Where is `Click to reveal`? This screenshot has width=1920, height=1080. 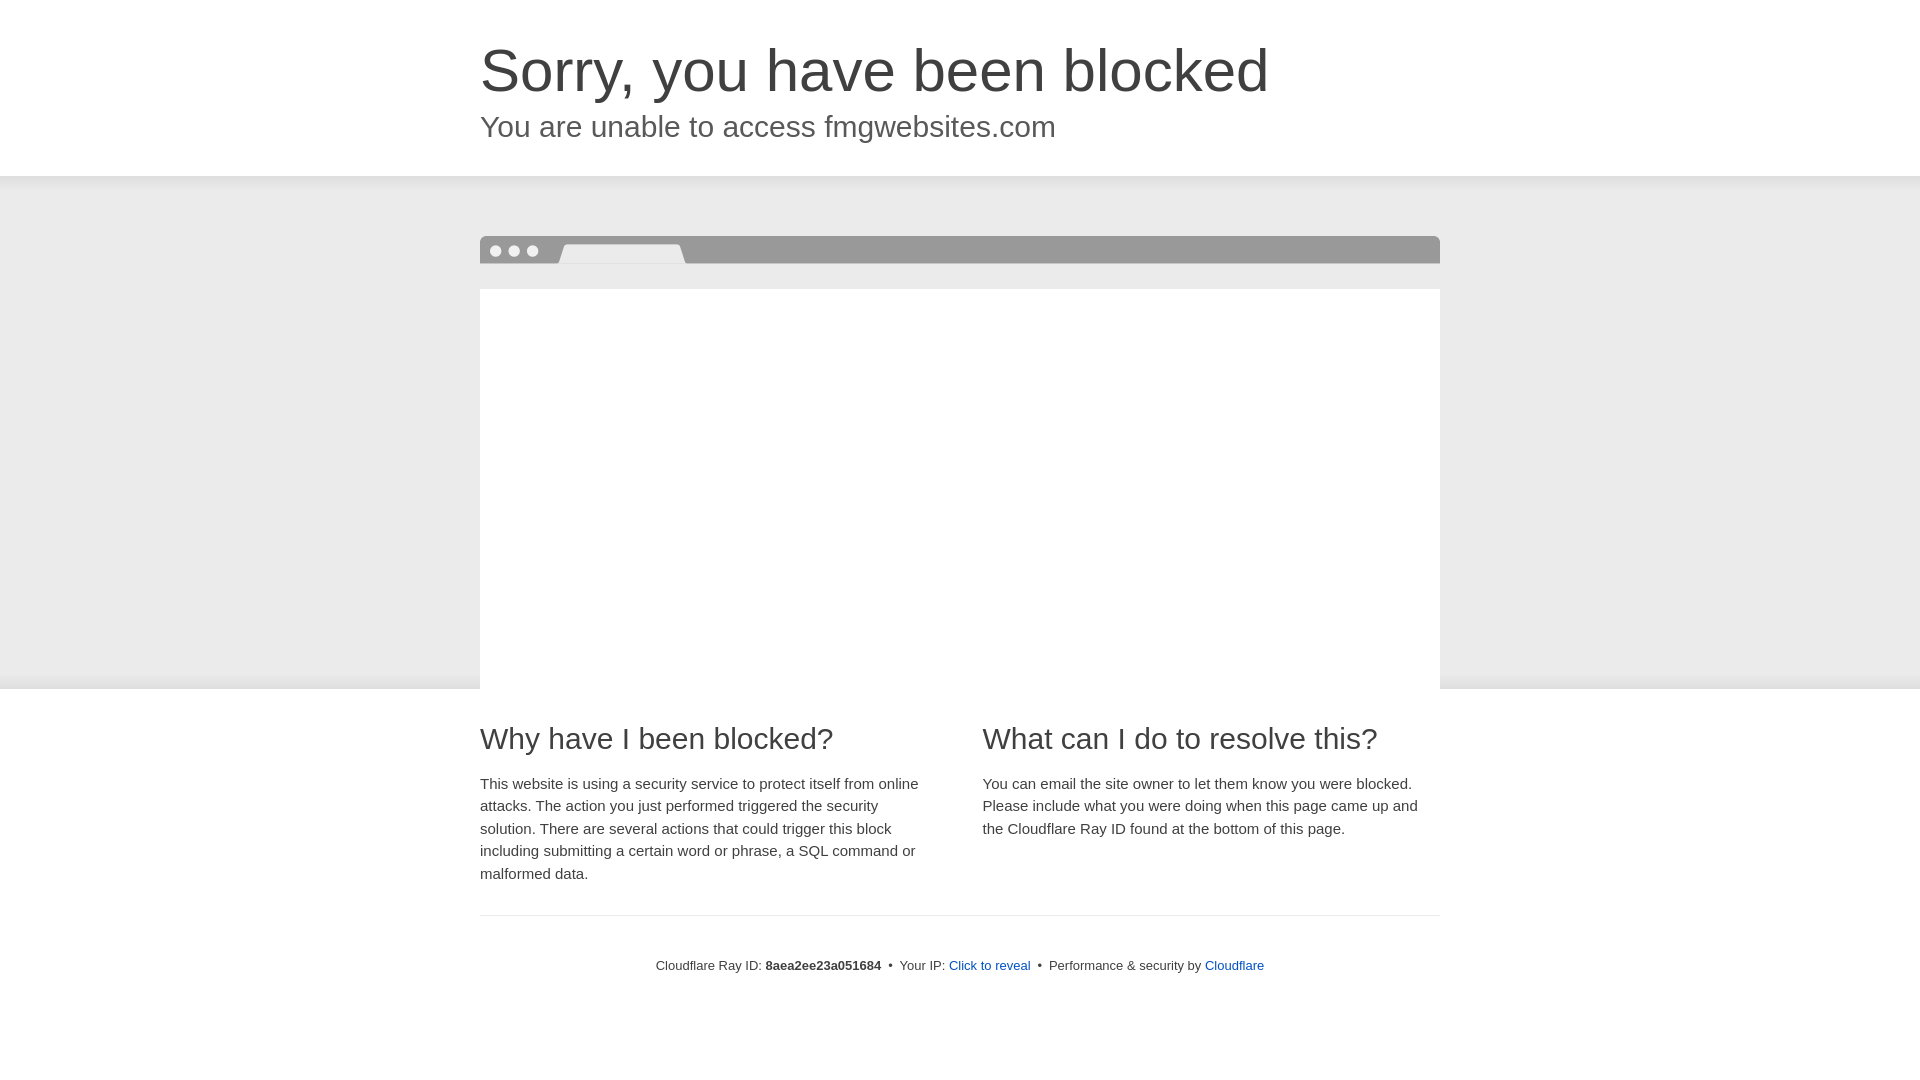
Click to reveal is located at coordinates (990, 966).